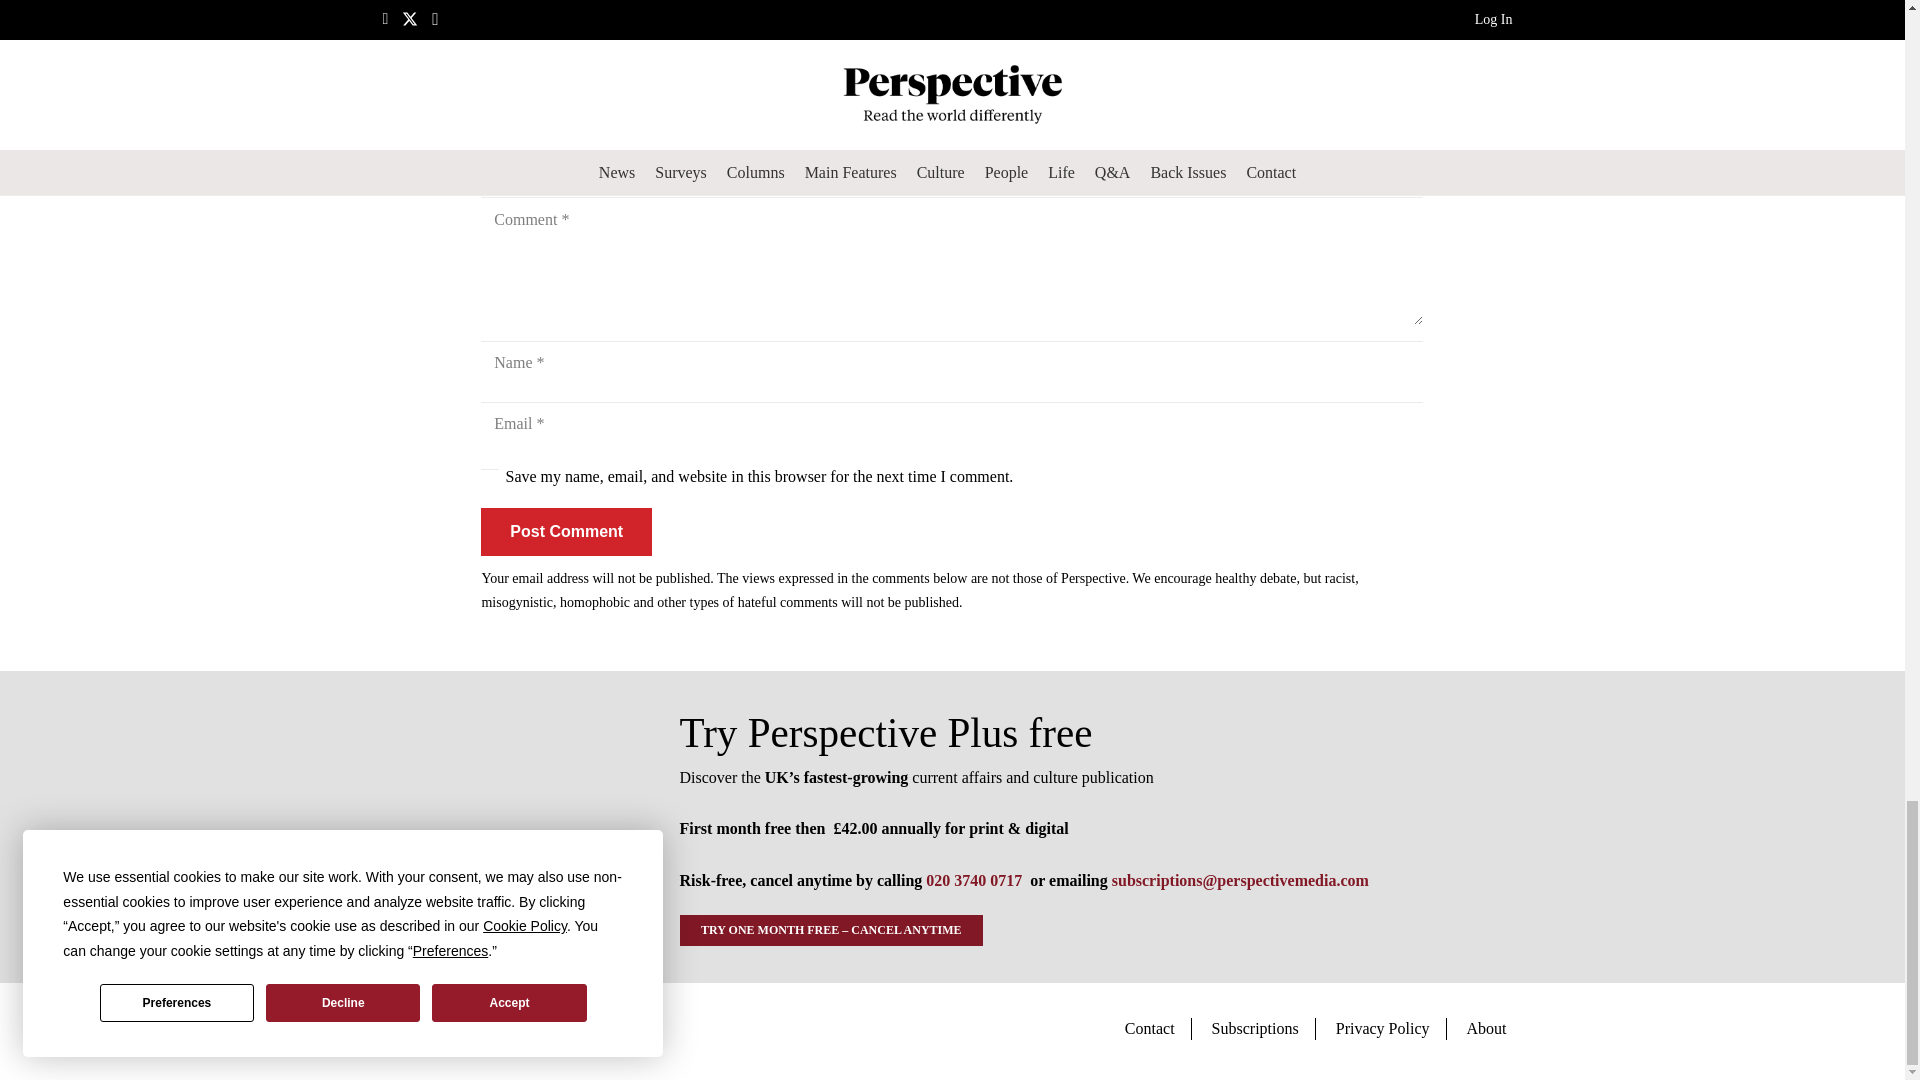 This screenshot has height=1080, width=1920. What do you see at coordinates (566, 532) in the screenshot?
I see `Post Comment` at bounding box center [566, 532].